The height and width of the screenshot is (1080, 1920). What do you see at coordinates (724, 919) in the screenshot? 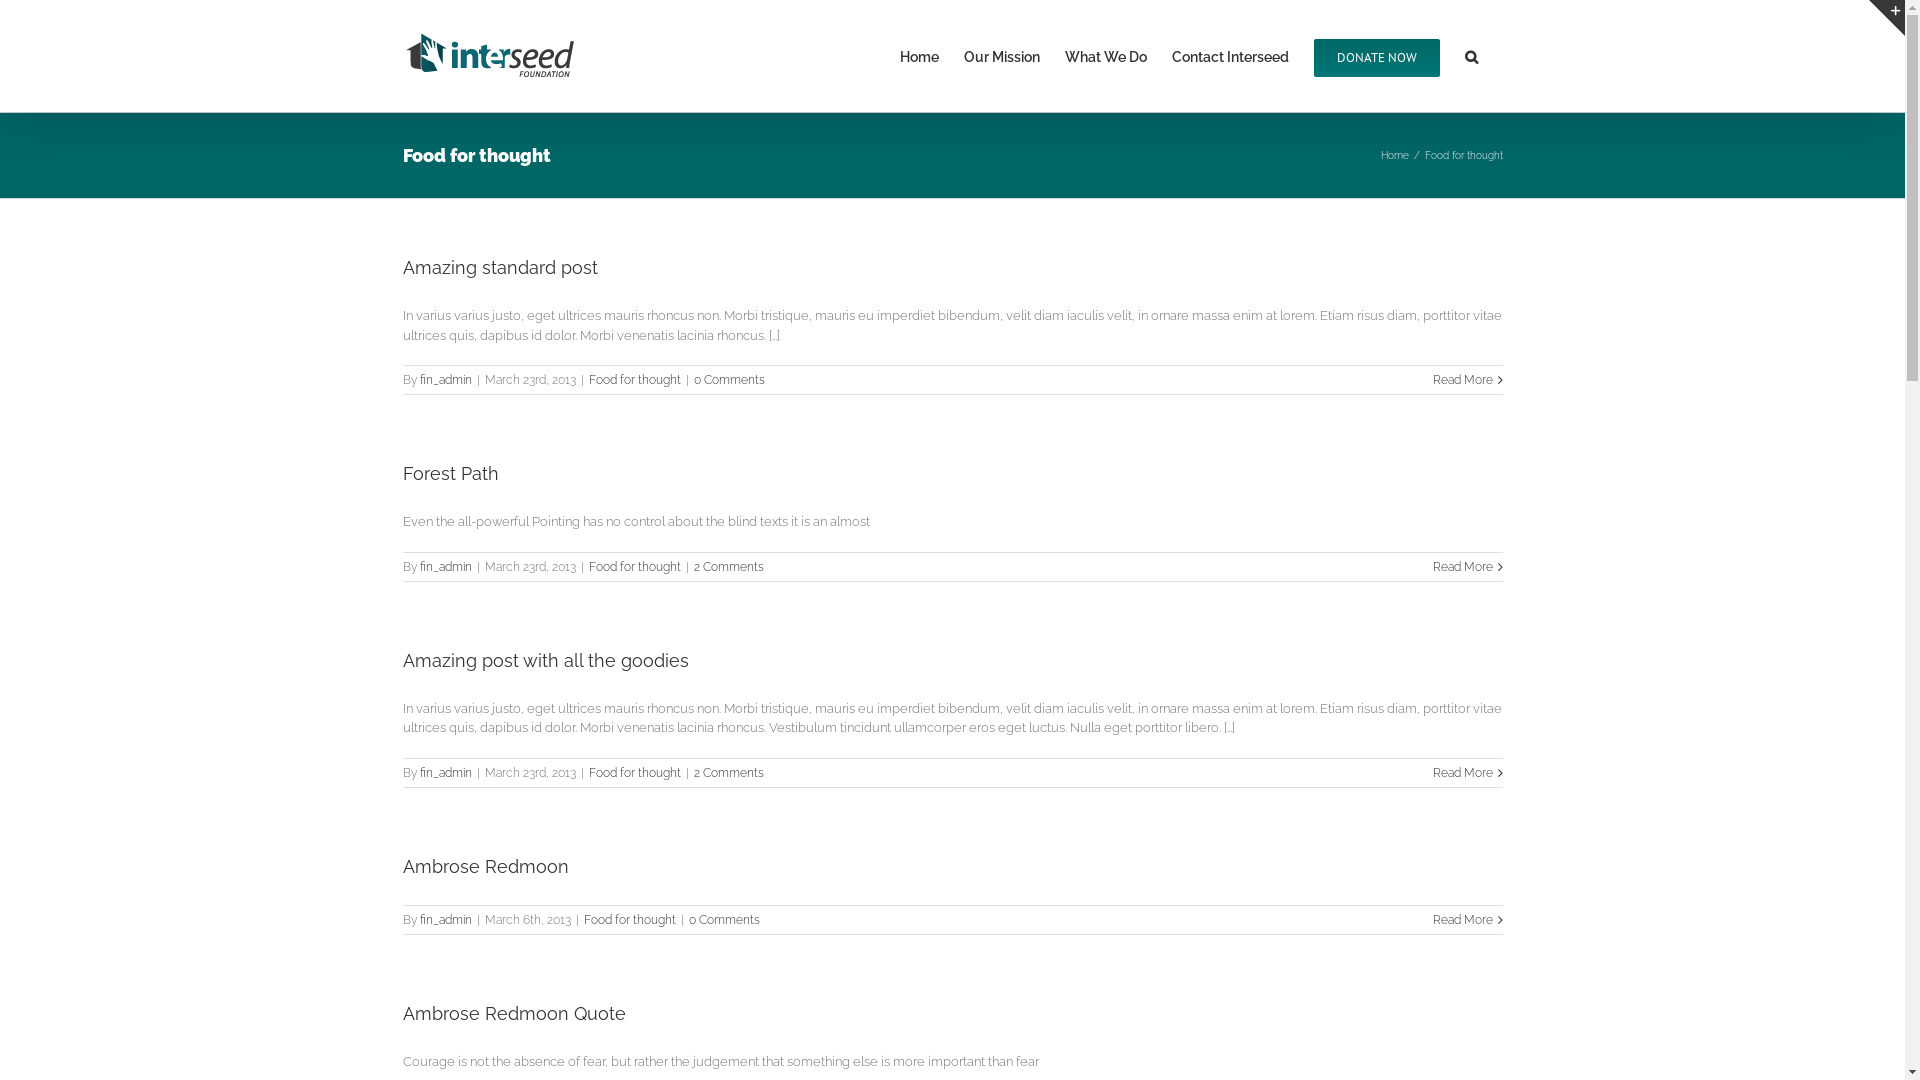
I see `0 Comments` at bounding box center [724, 919].